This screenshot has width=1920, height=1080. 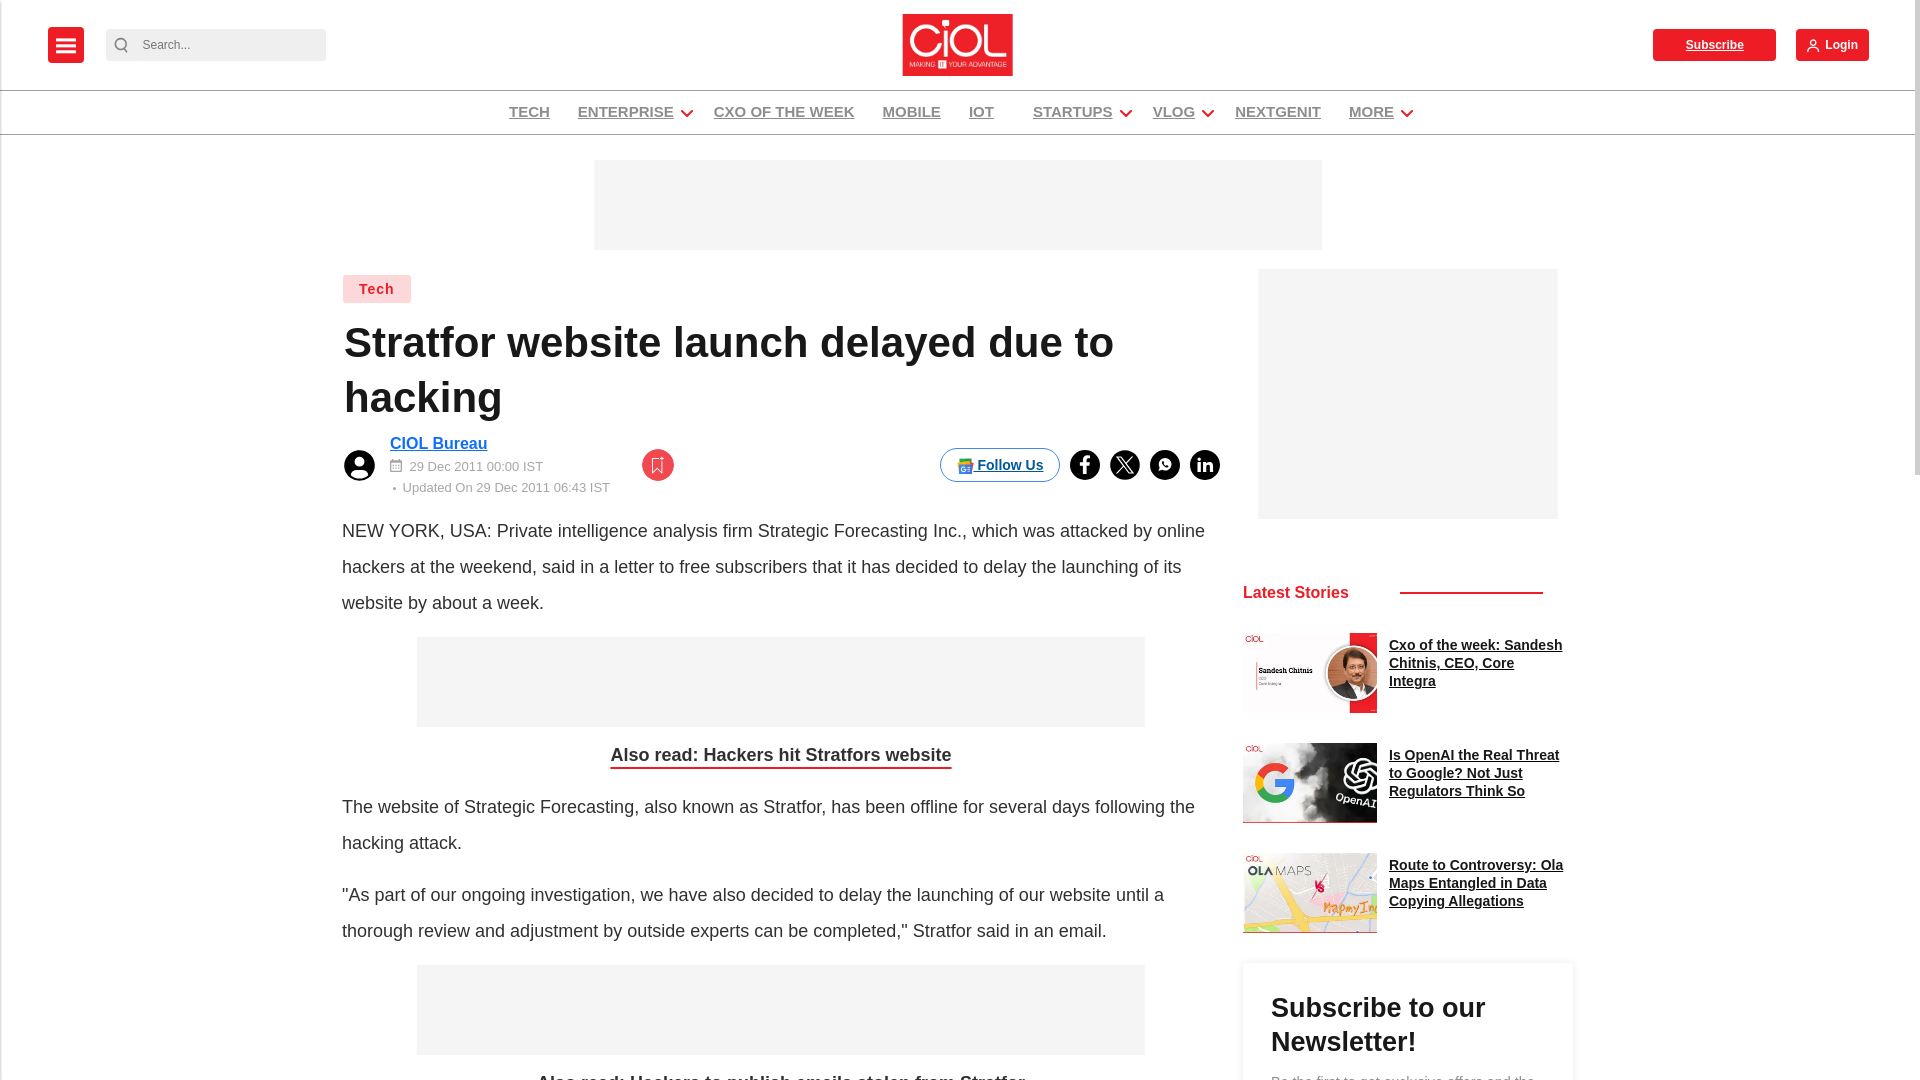 What do you see at coordinates (1832, 44) in the screenshot?
I see `Login` at bounding box center [1832, 44].